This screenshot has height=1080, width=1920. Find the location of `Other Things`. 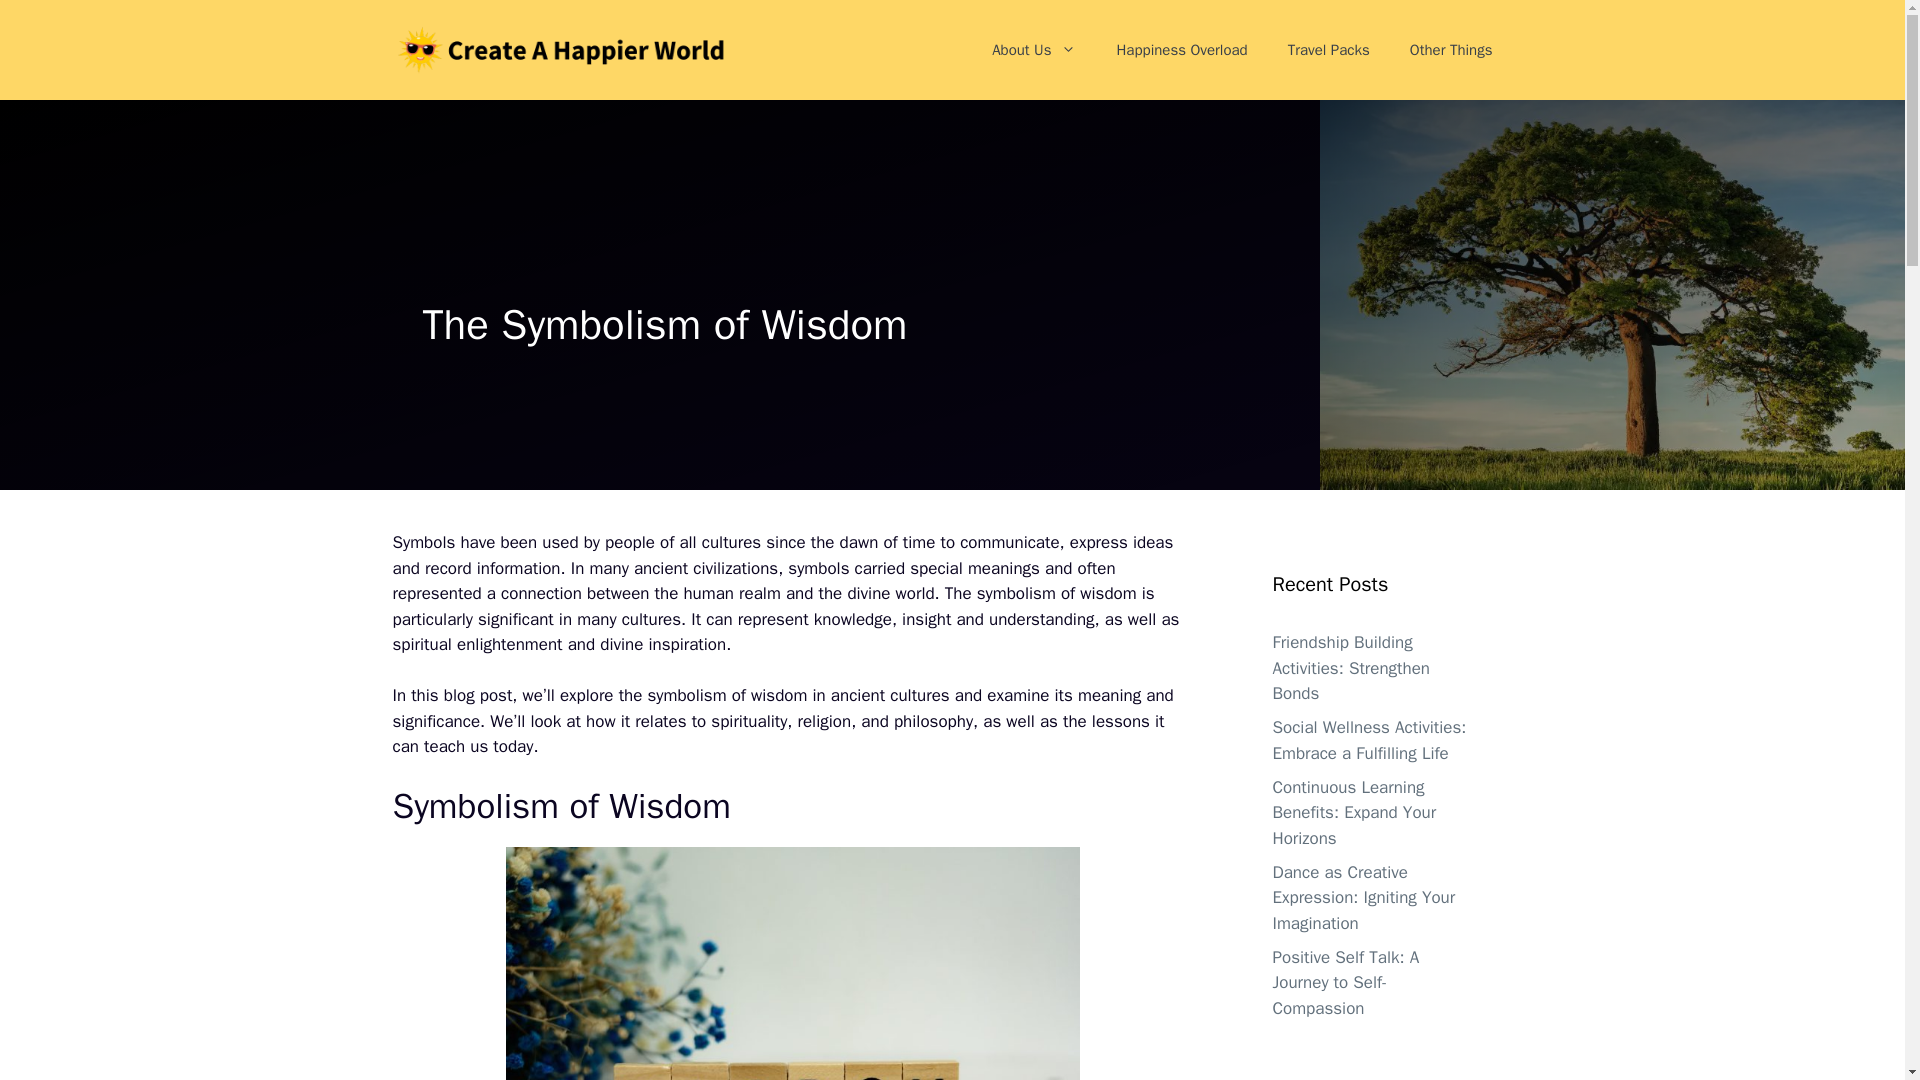

Other Things is located at coordinates (1451, 50).